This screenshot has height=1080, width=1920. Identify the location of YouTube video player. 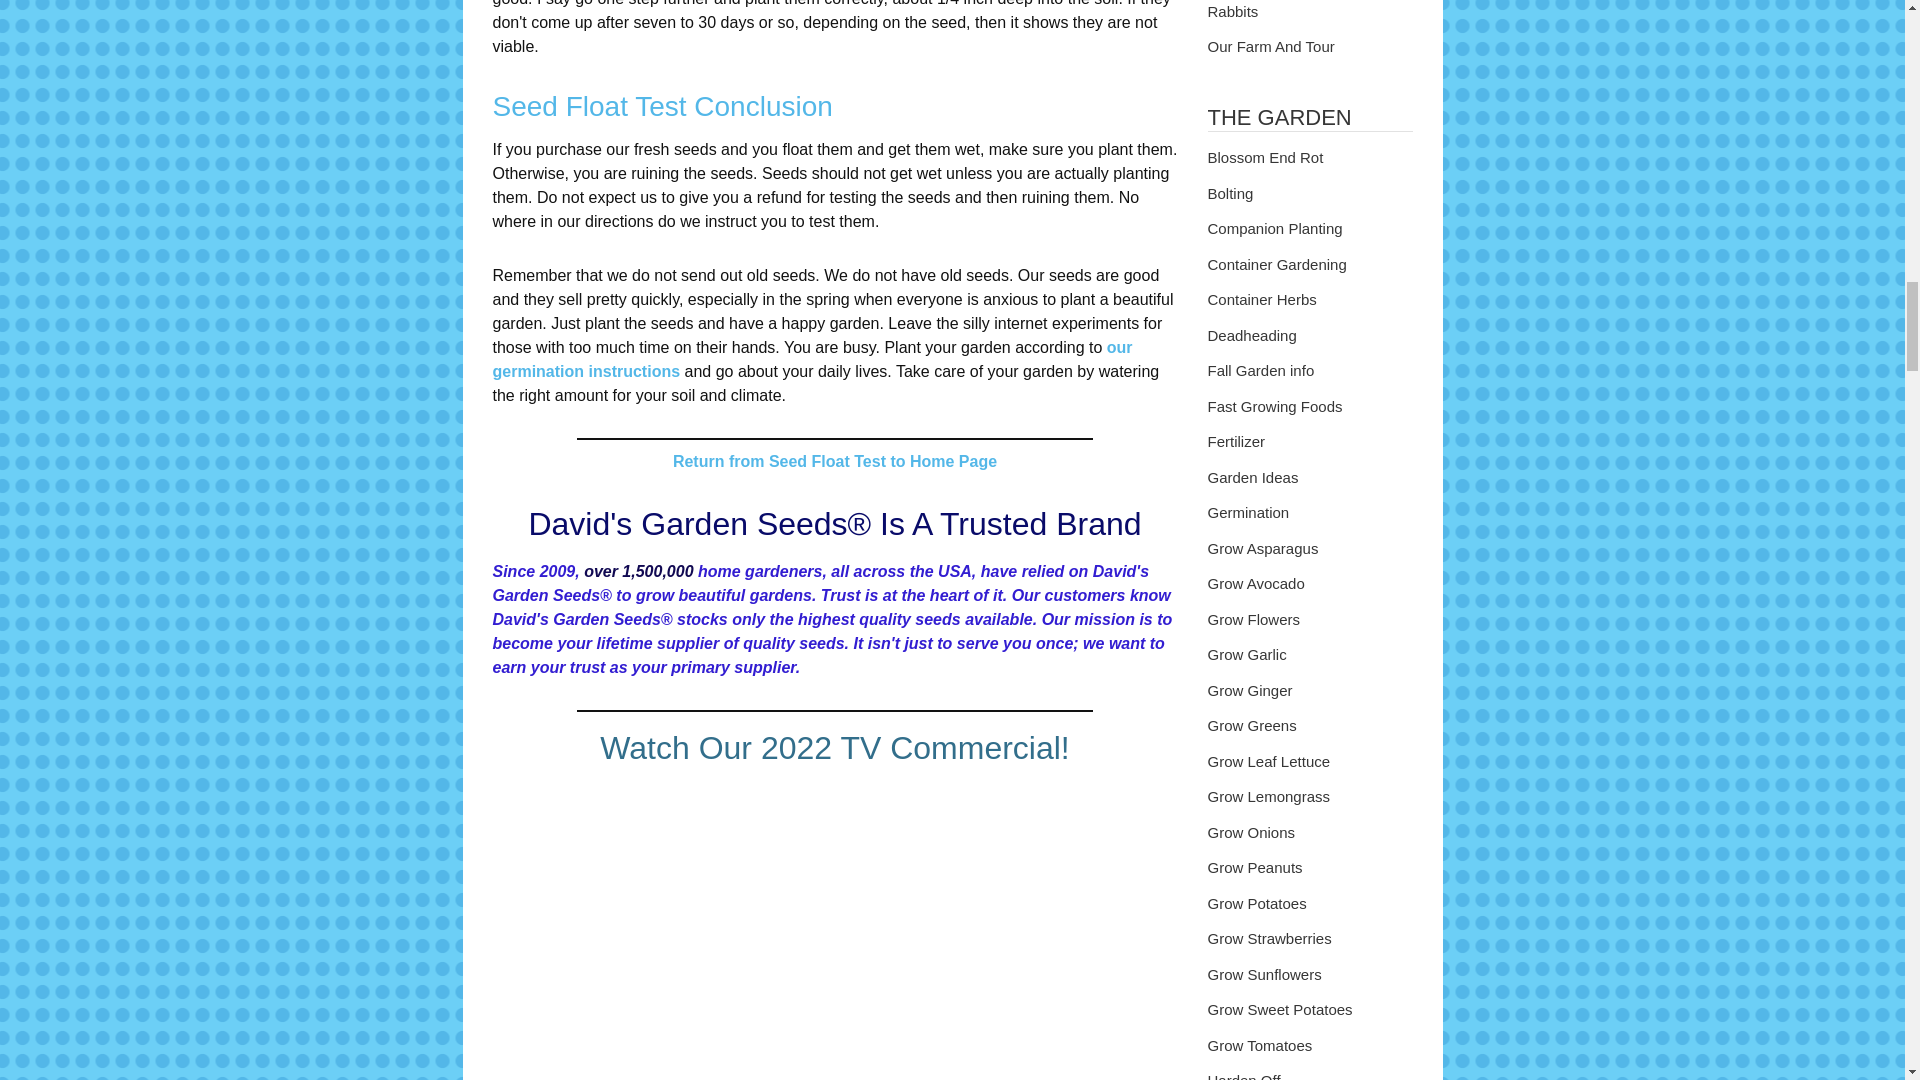
(834, 932).